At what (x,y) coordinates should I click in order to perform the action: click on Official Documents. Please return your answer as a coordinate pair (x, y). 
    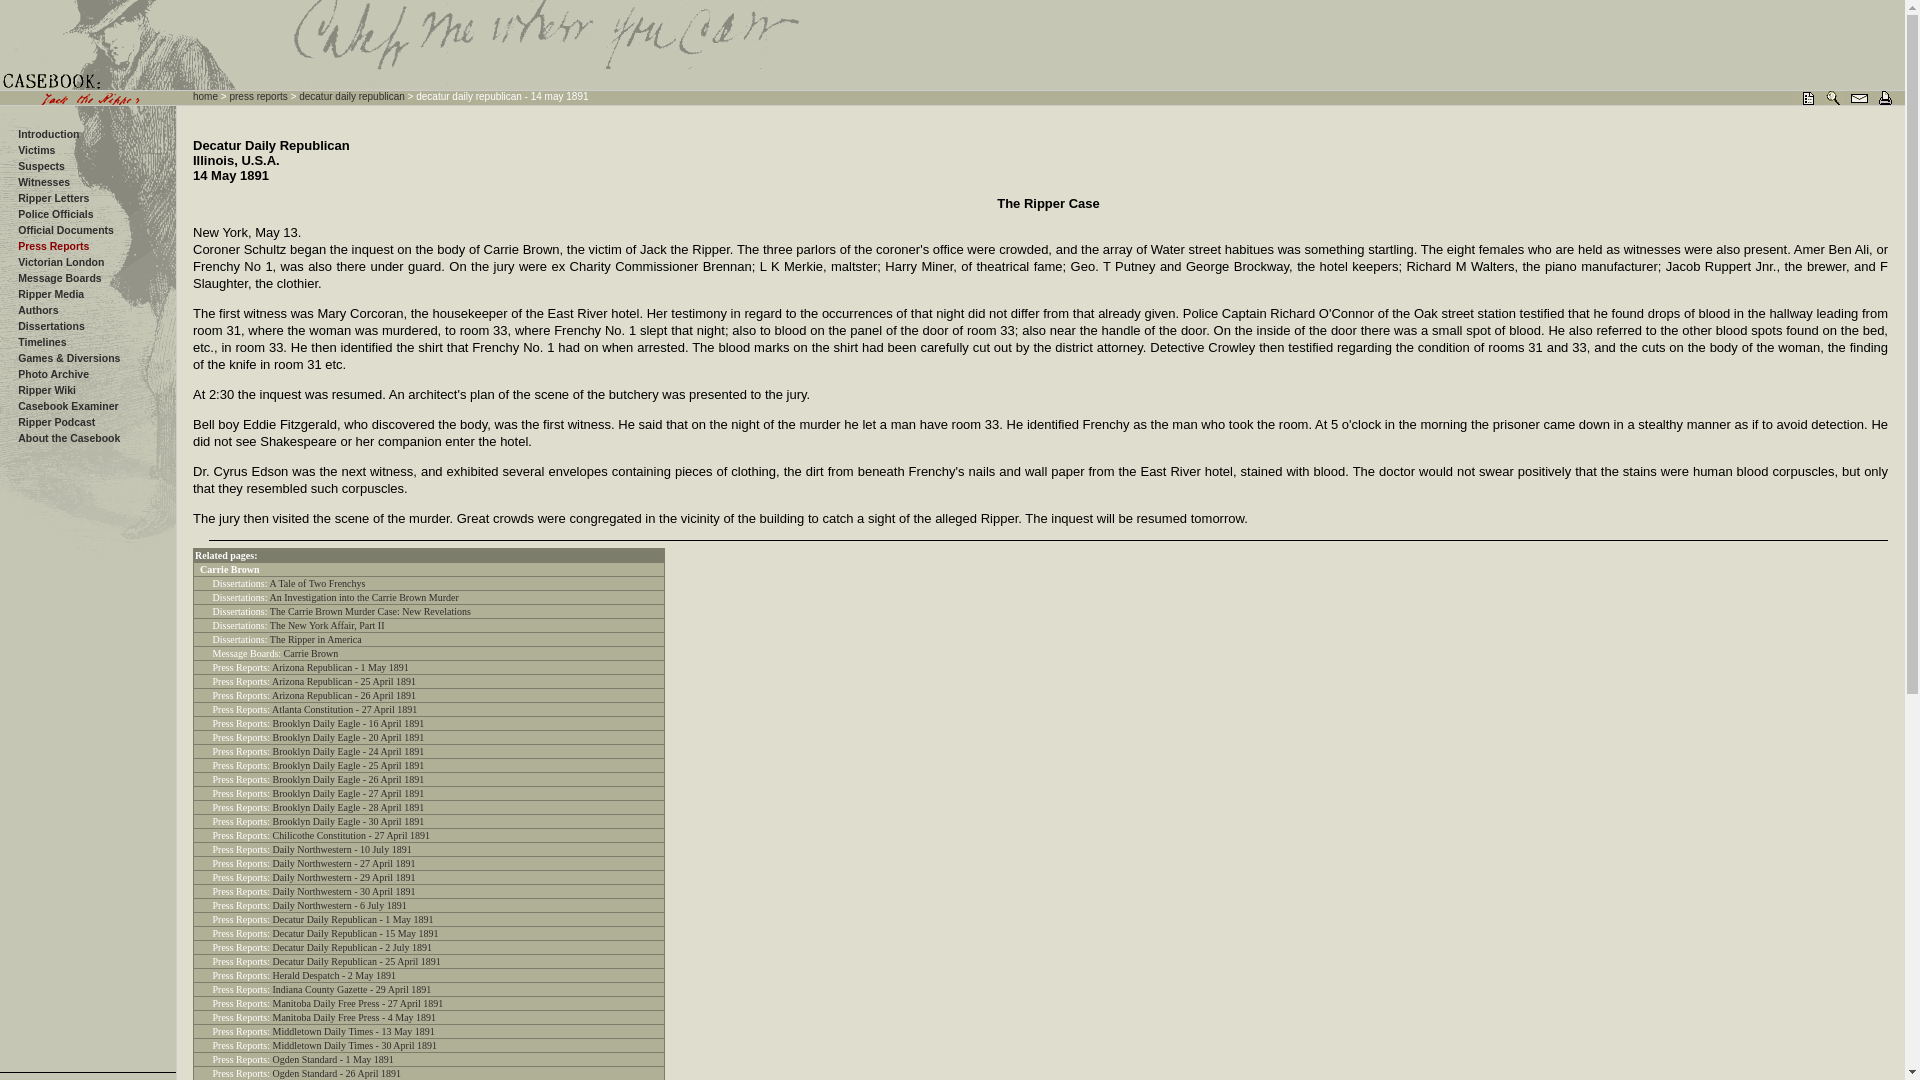
    Looking at the image, I should click on (65, 230).